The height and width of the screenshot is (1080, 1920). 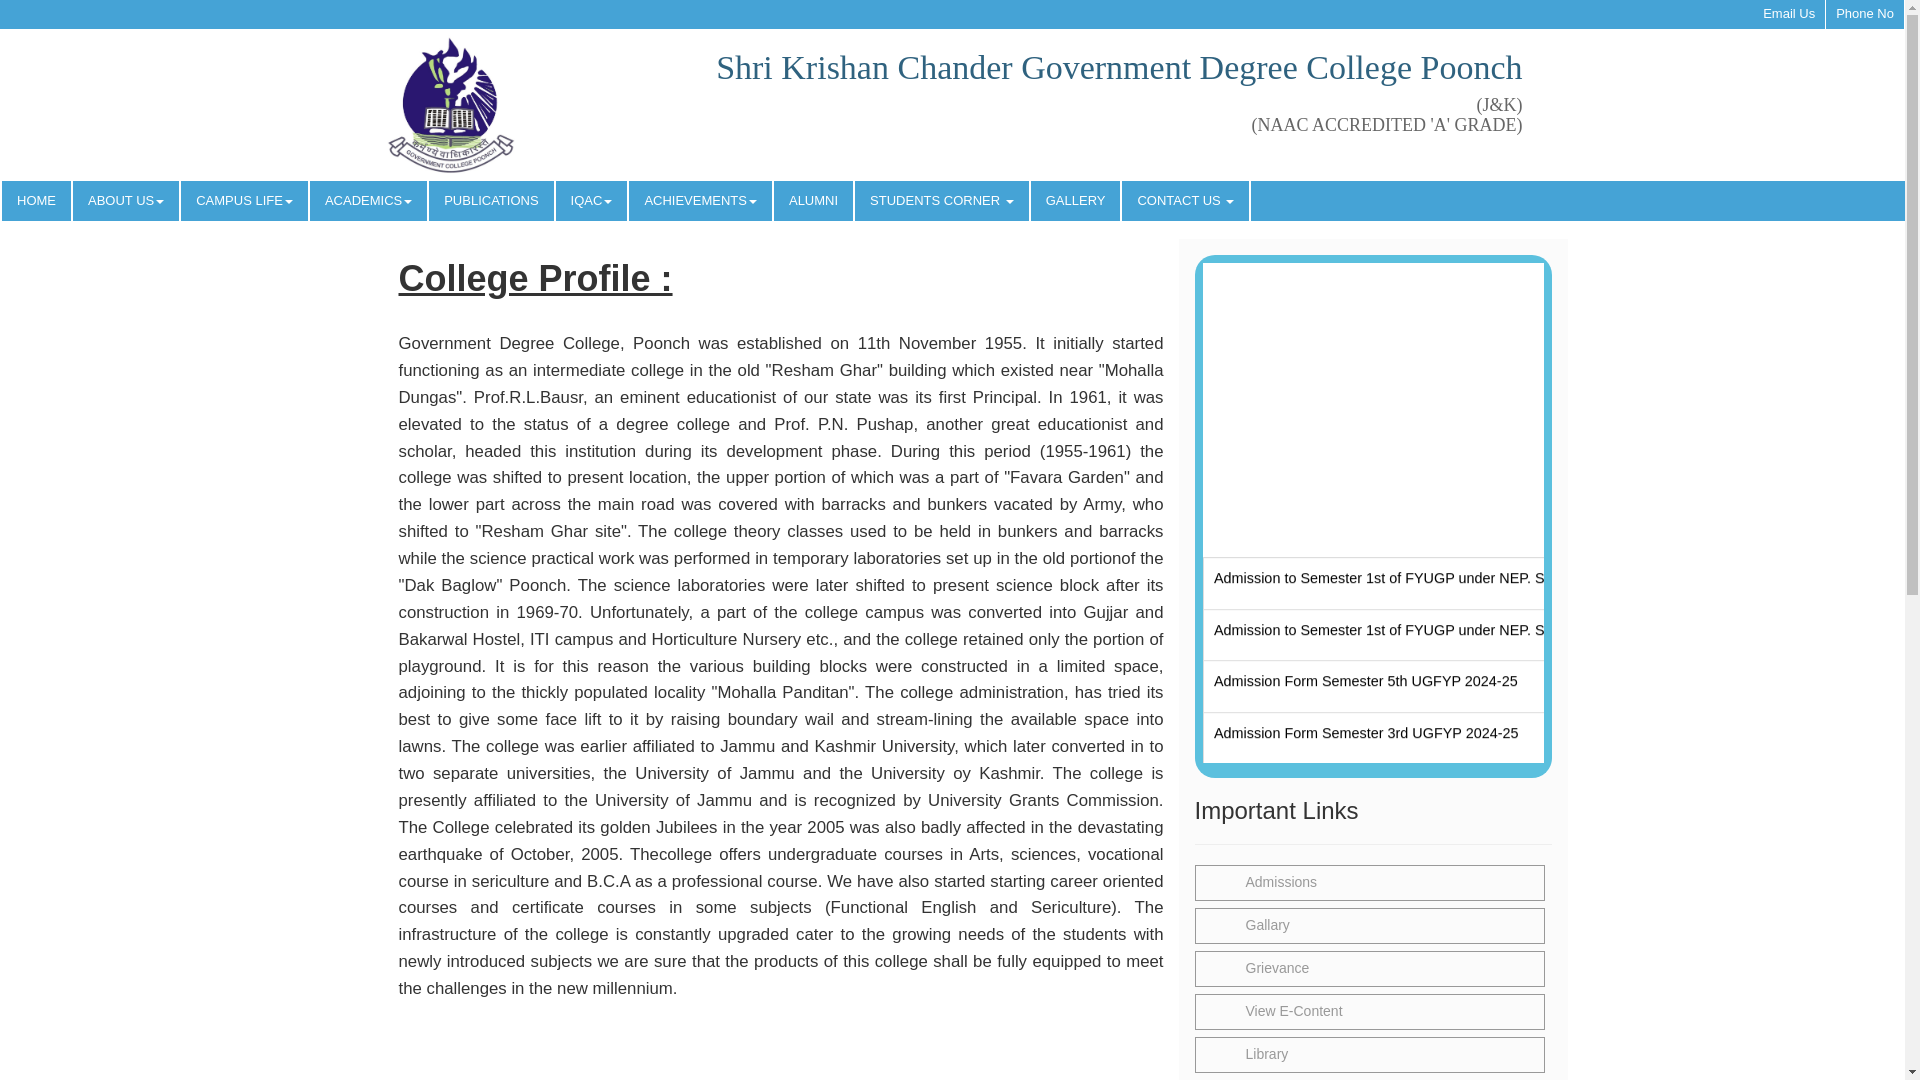 What do you see at coordinates (126, 201) in the screenshot?
I see `ABOUT US` at bounding box center [126, 201].